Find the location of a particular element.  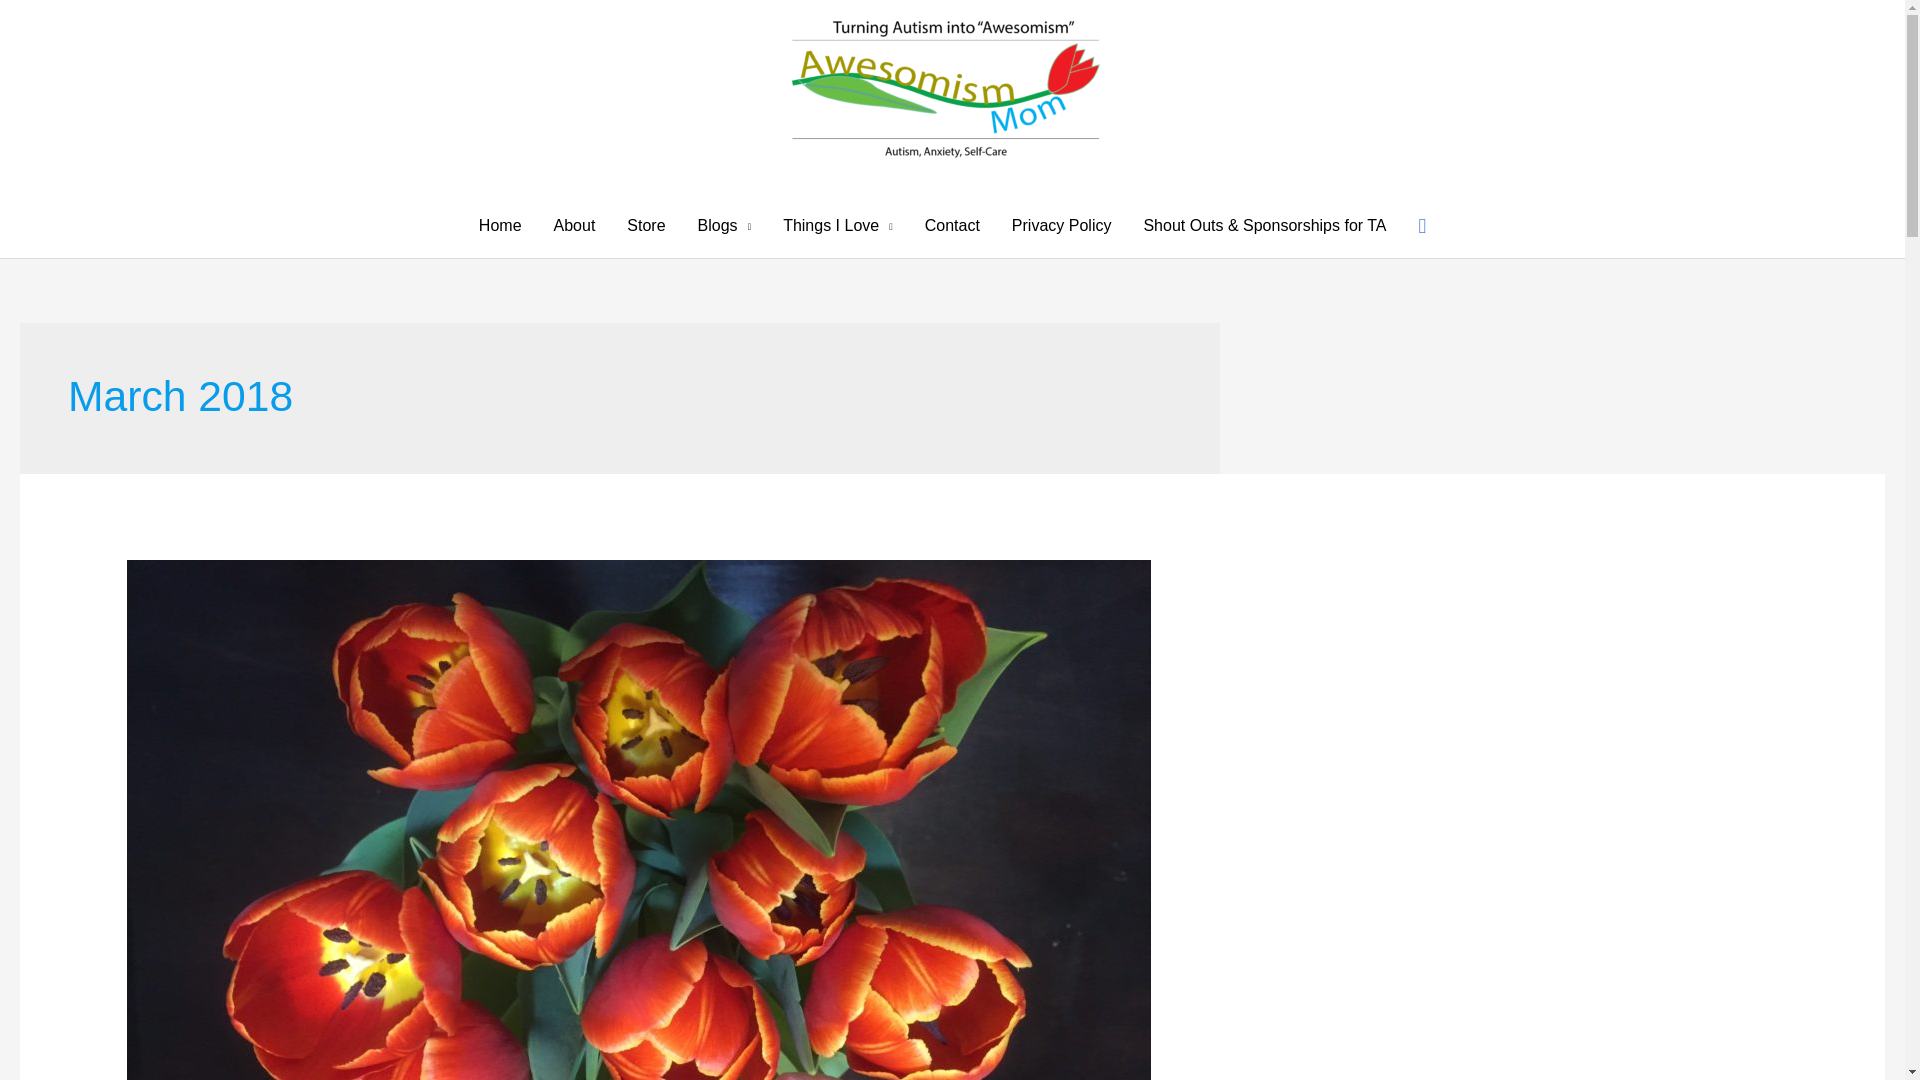

Home is located at coordinates (500, 226).